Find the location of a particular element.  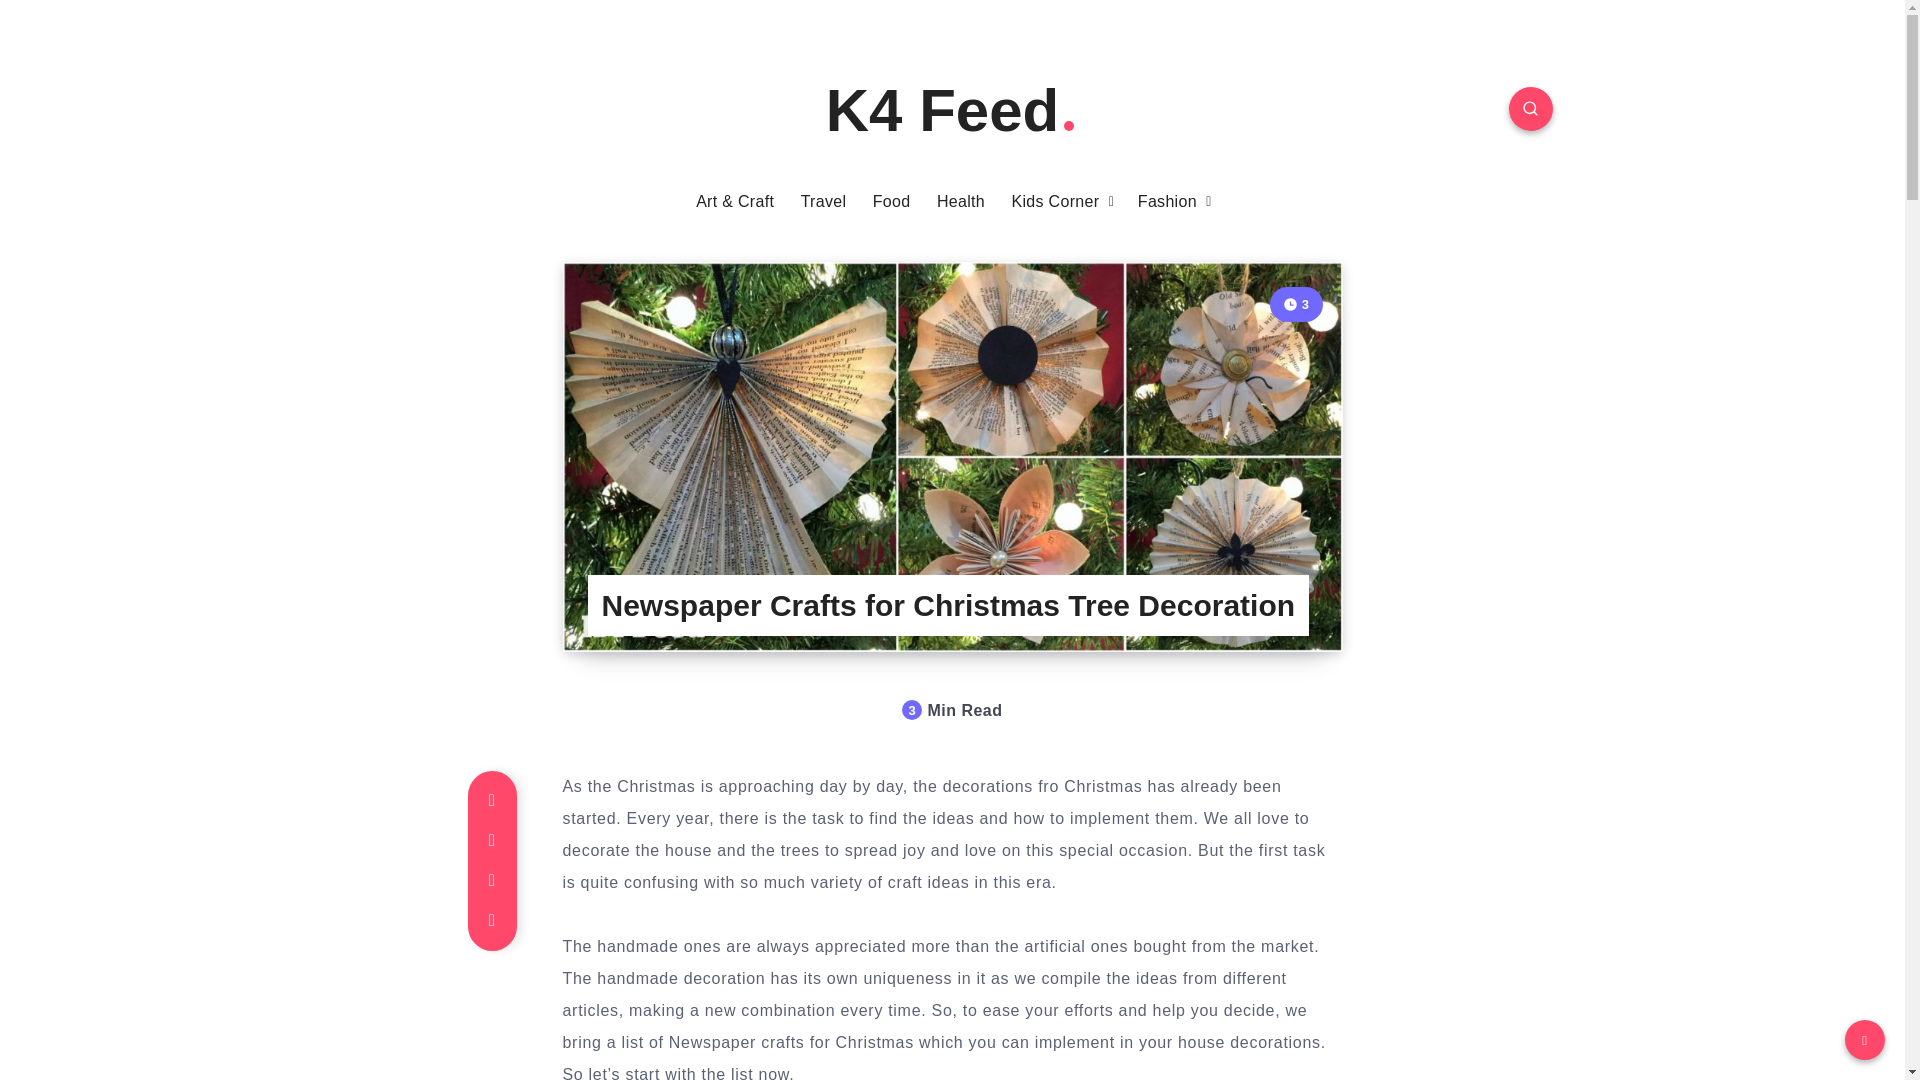

Fashion is located at coordinates (1167, 202).